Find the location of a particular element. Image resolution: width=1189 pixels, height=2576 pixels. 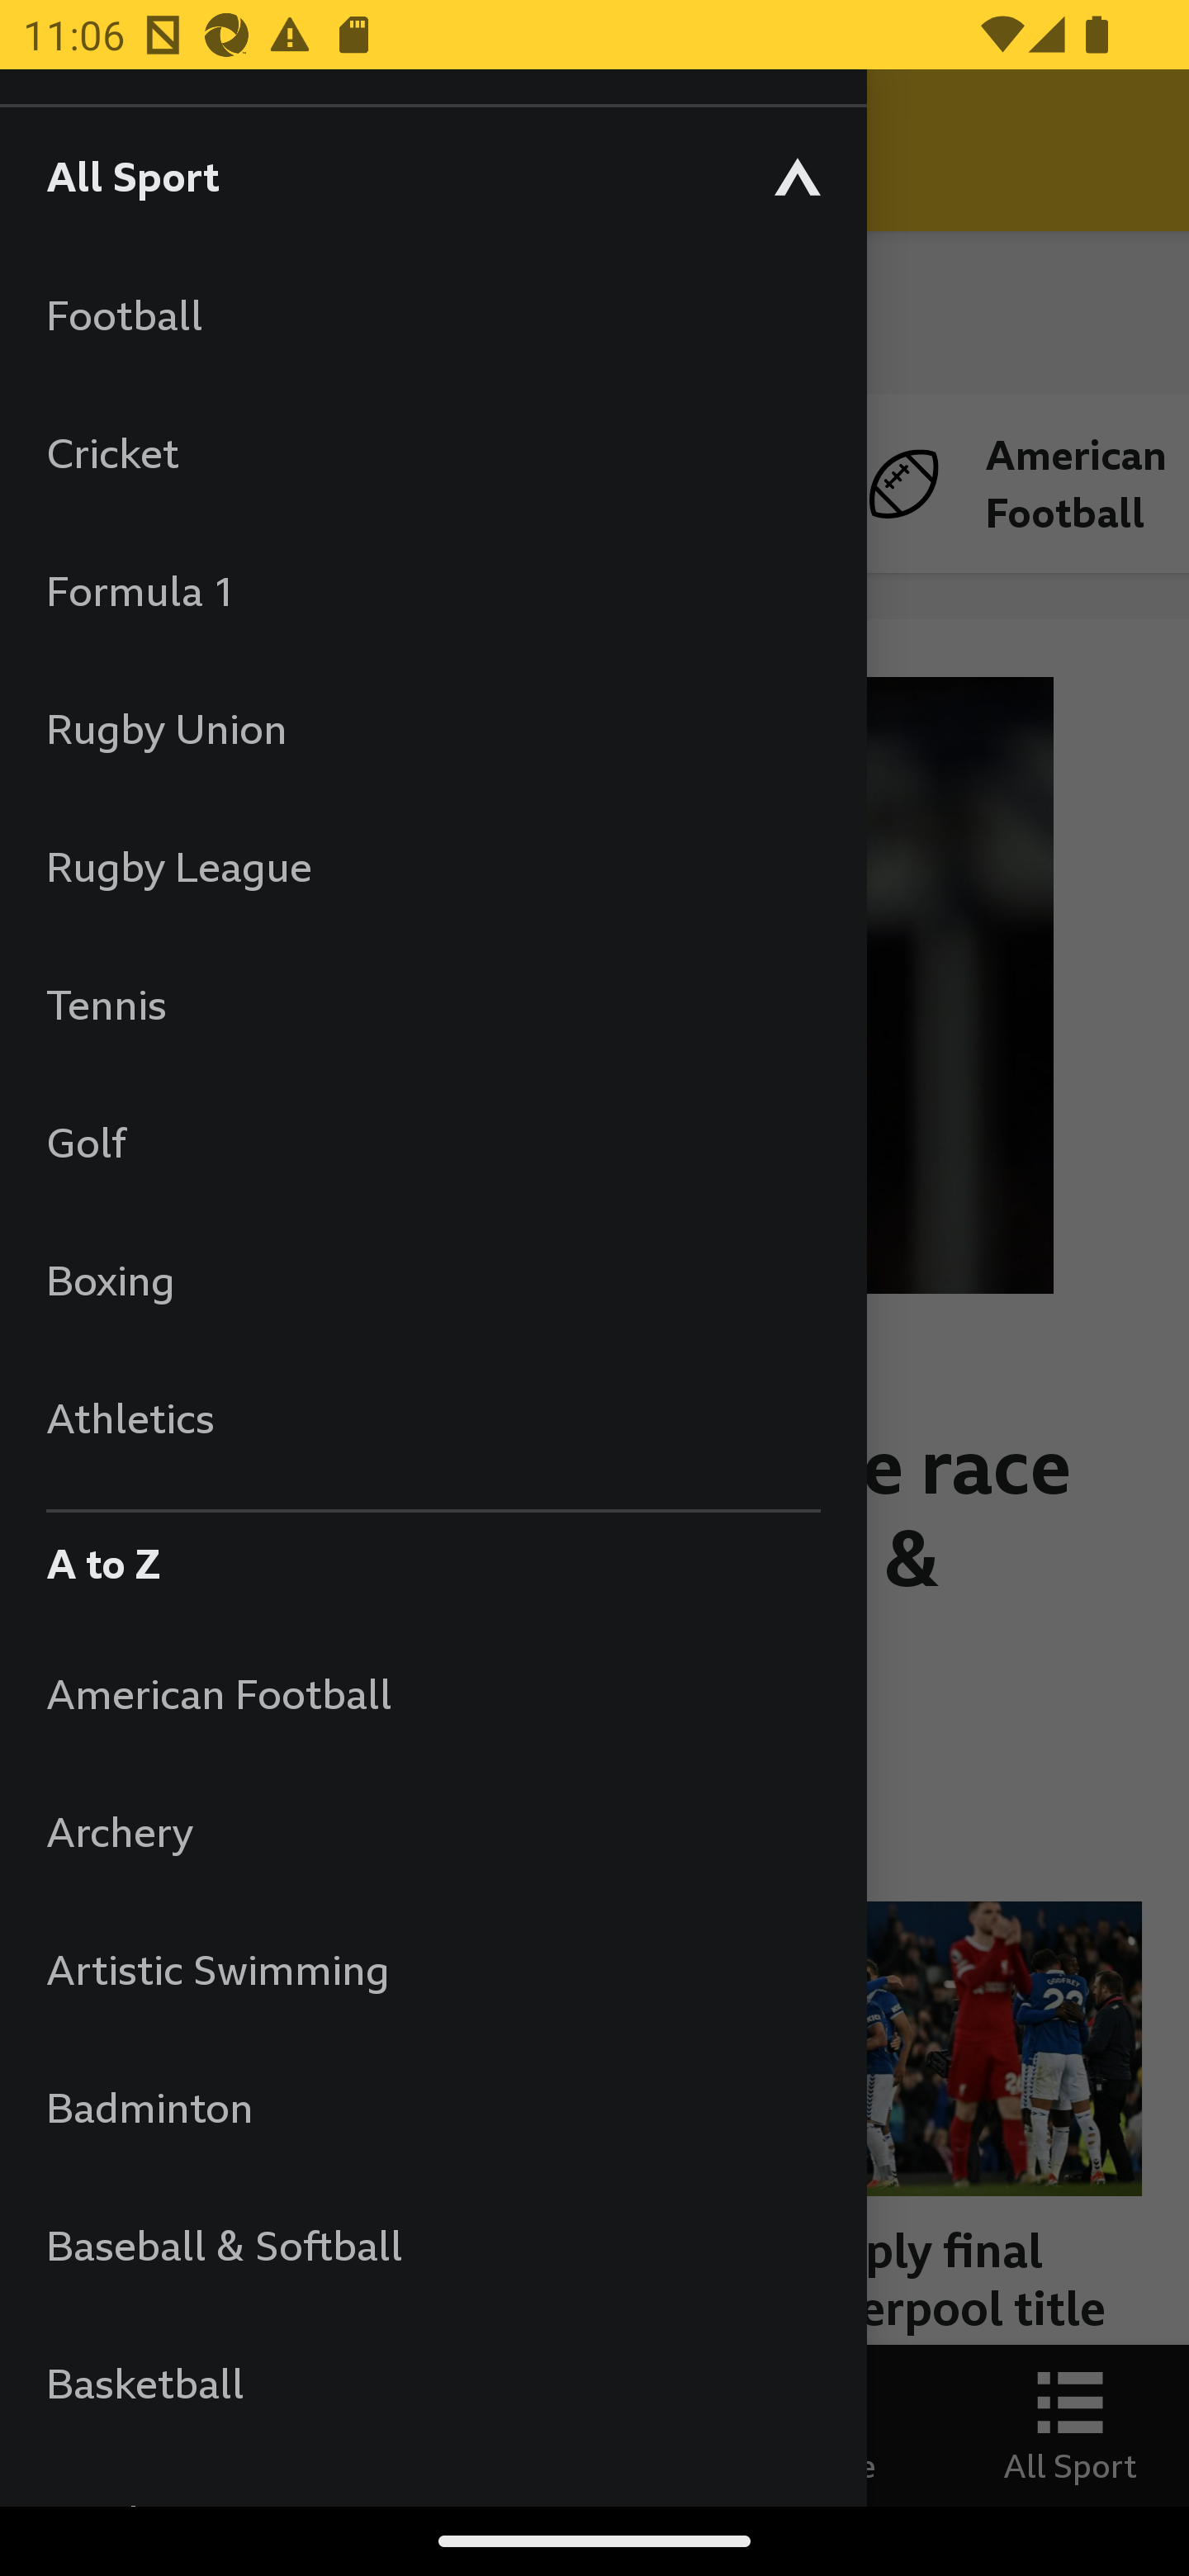

American Football is located at coordinates (433, 1693).